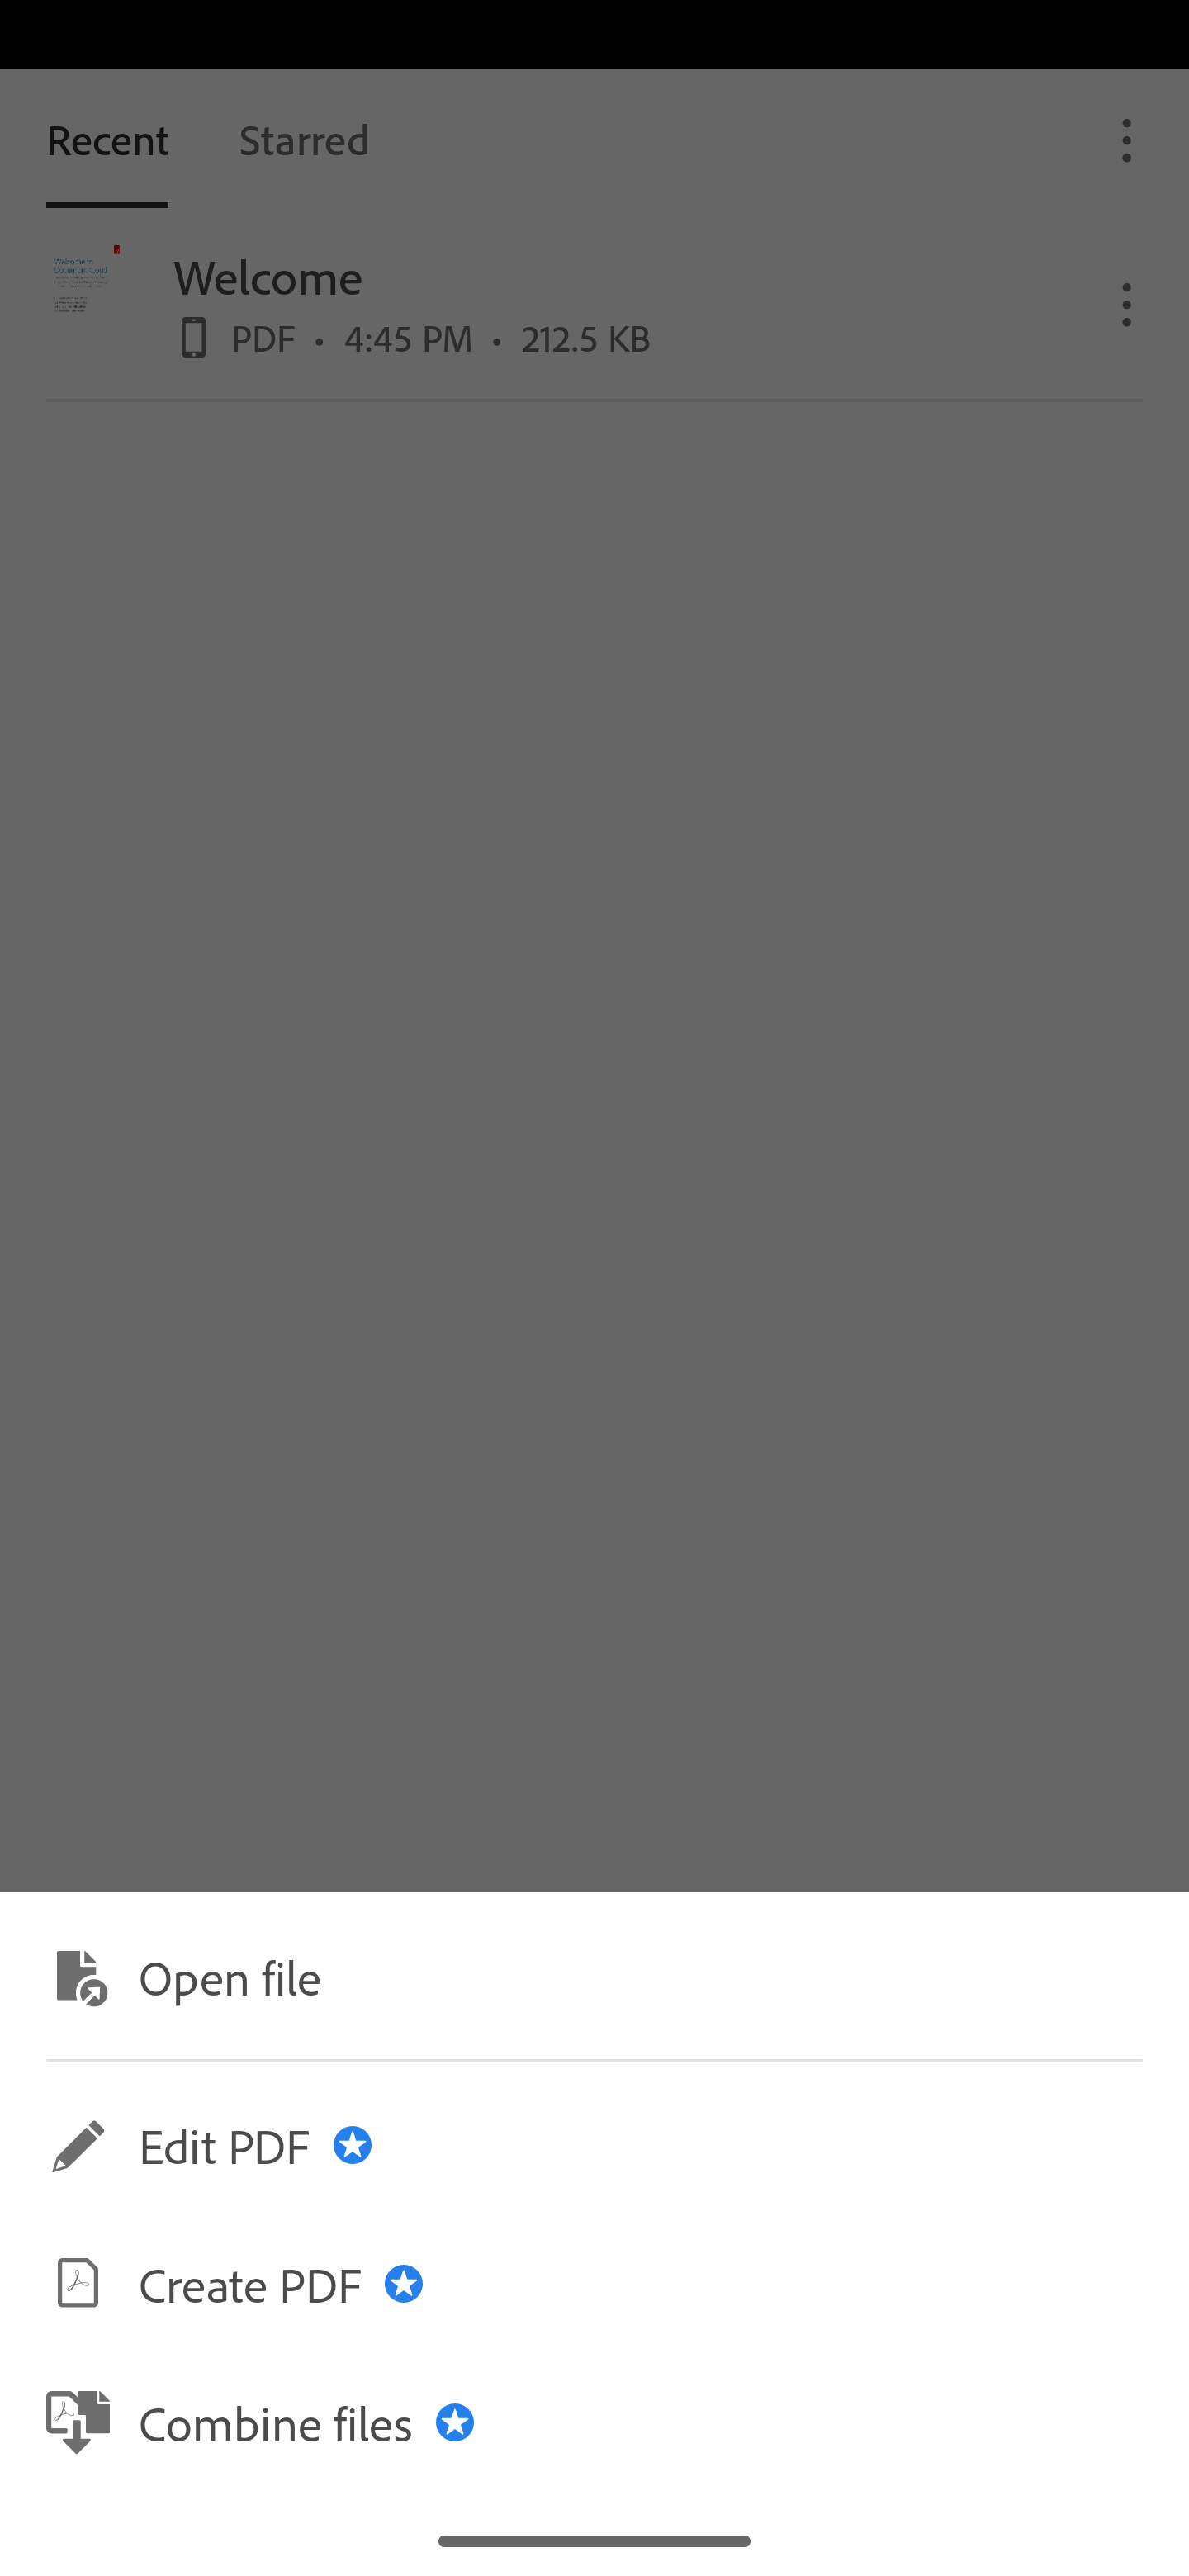 This screenshot has width=1189, height=2576. Describe the element at coordinates (594, 2421) in the screenshot. I see `Combine files Premium` at that location.